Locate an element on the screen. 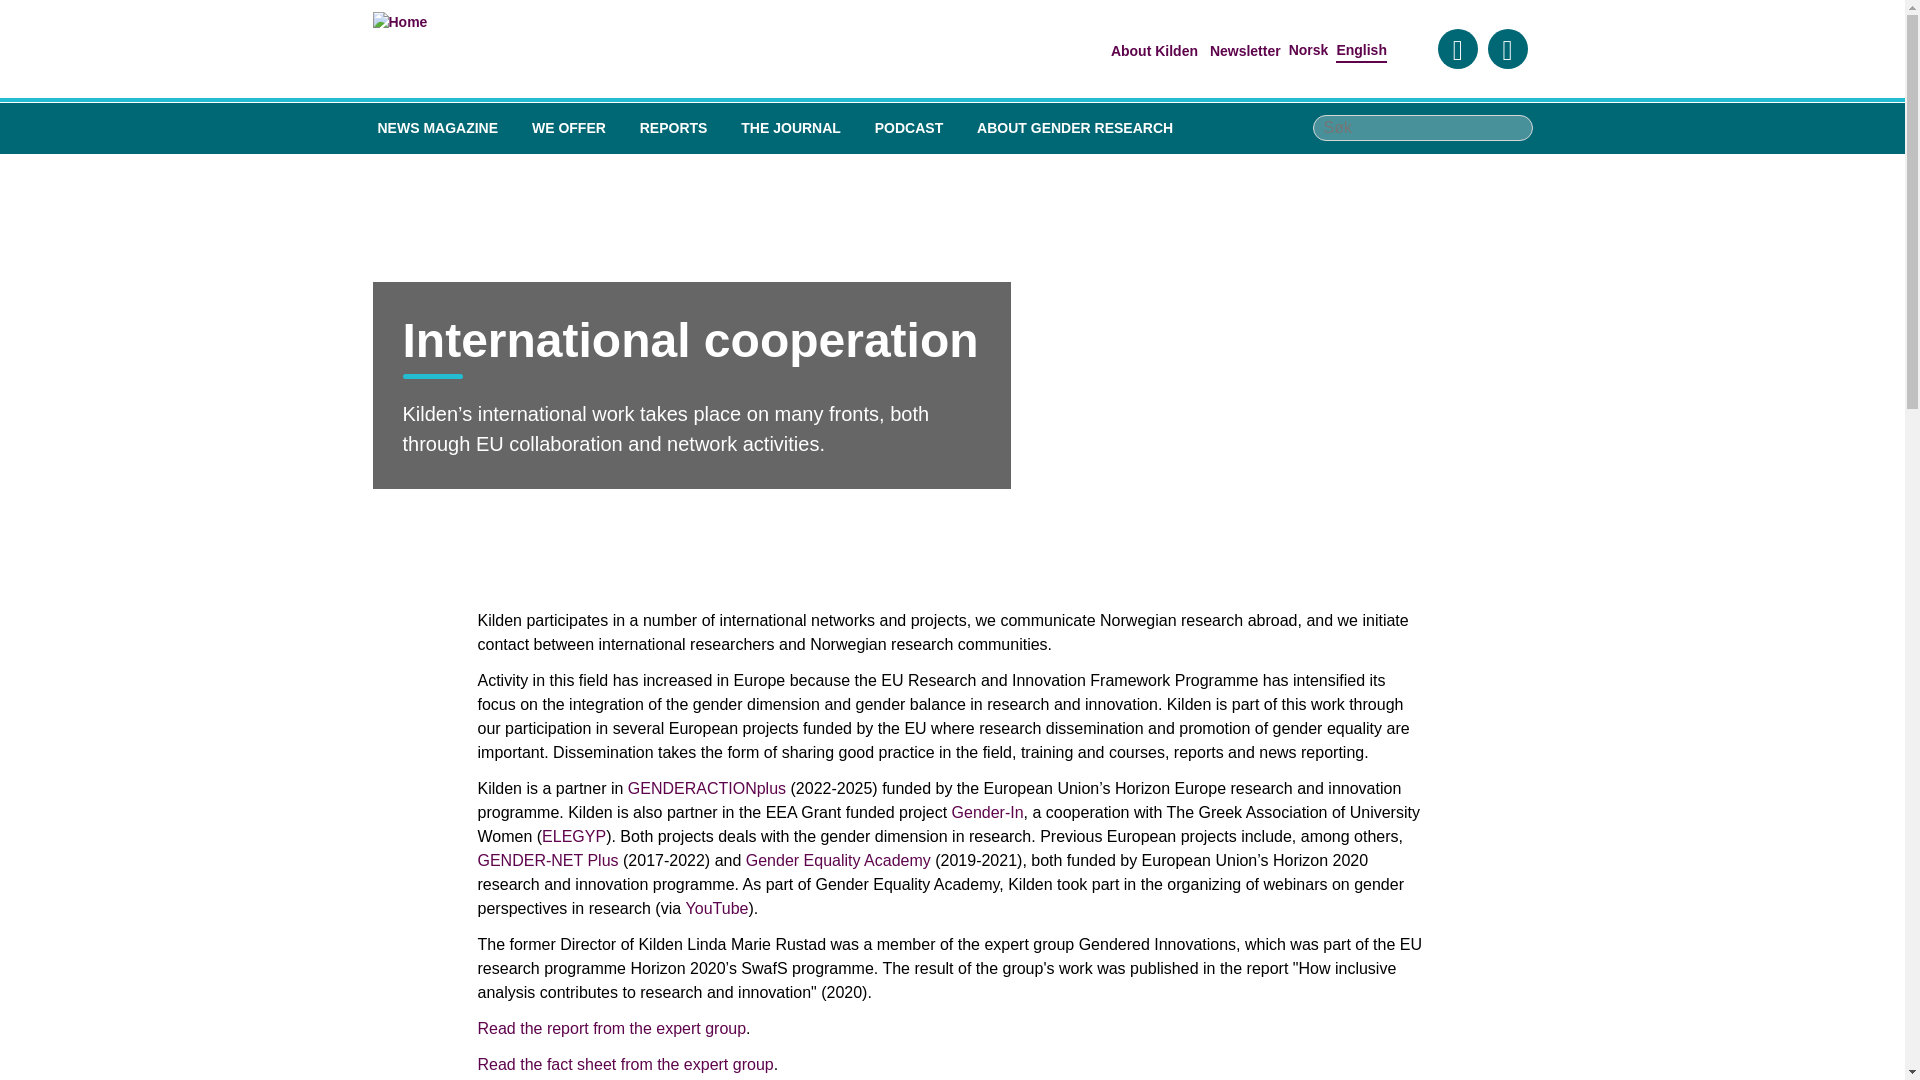 Image resolution: width=1920 pixels, height=1080 pixels. English is located at coordinates (1361, 50).